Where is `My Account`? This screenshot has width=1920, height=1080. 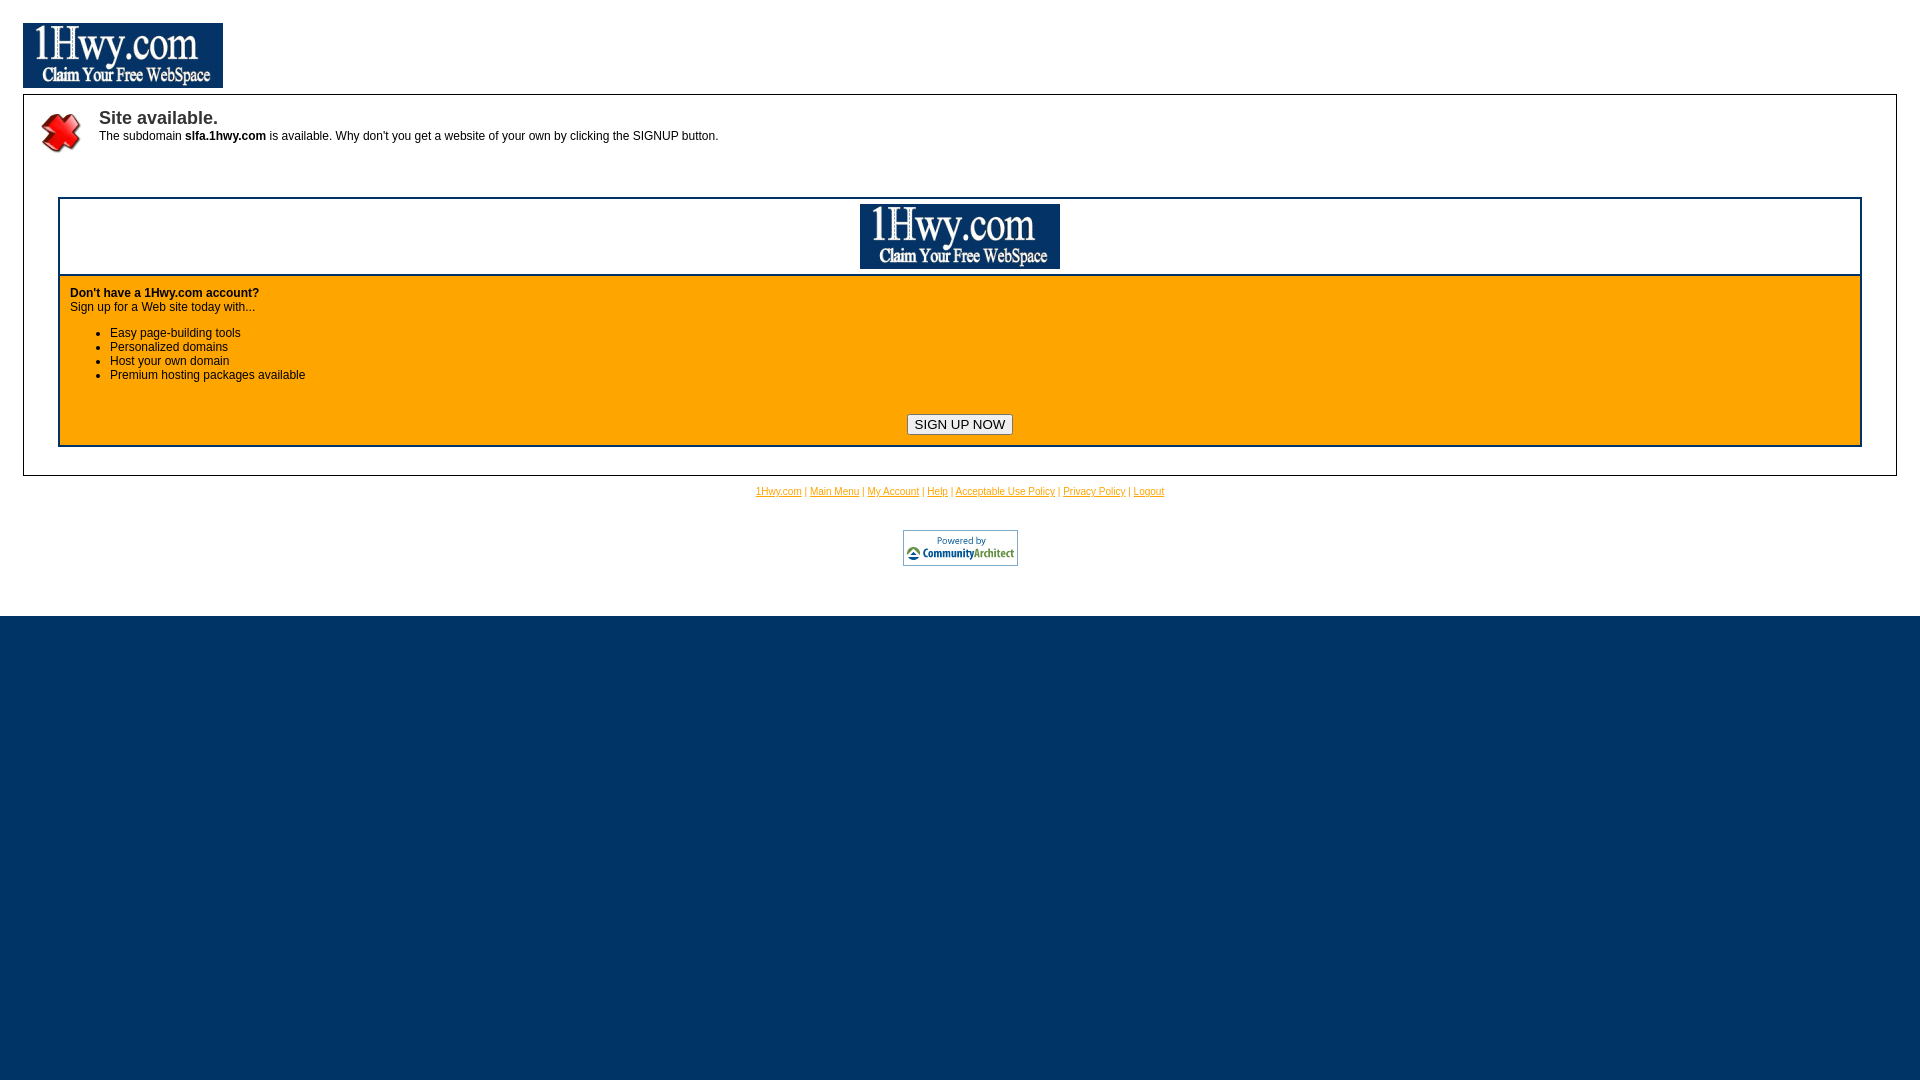
My Account is located at coordinates (894, 492).